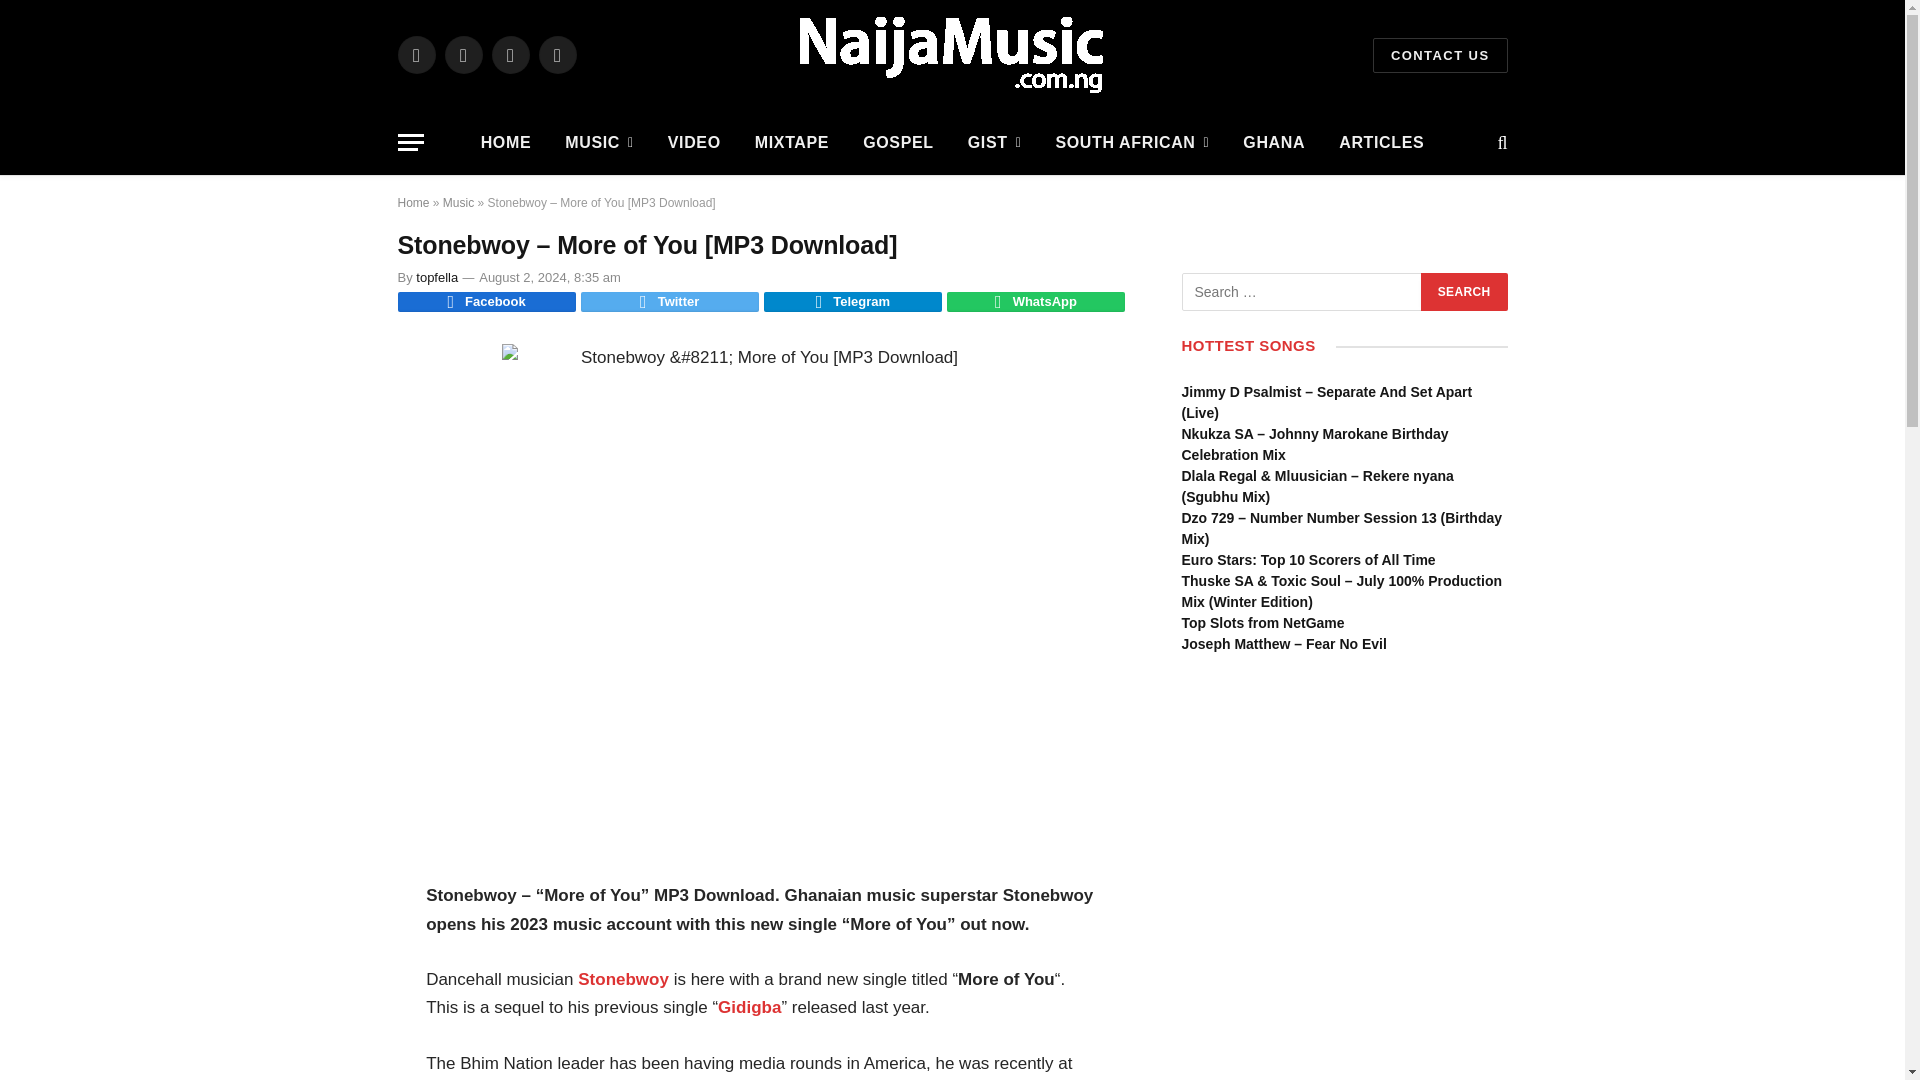 This screenshot has height=1080, width=1920. Describe the element at coordinates (750, 1007) in the screenshot. I see `Gidigba` at that location.